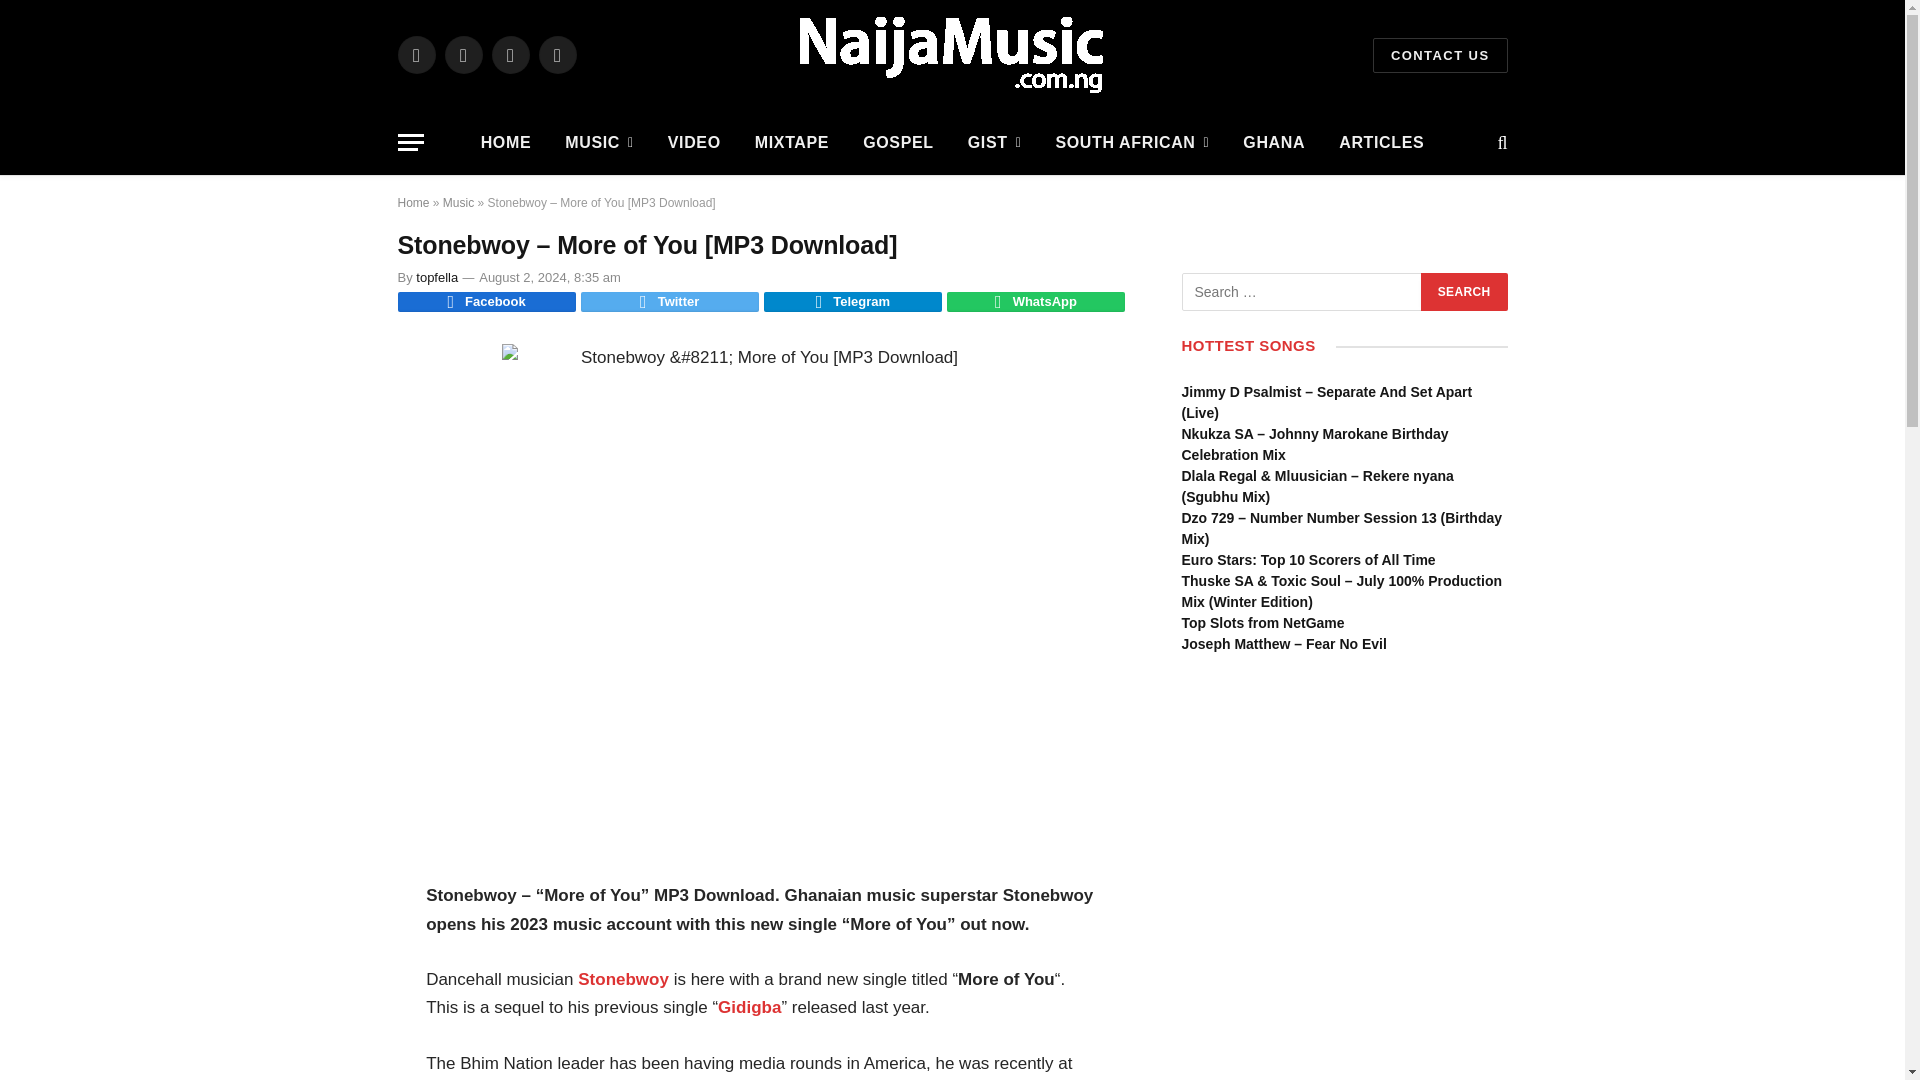 This screenshot has height=1080, width=1920. Describe the element at coordinates (750, 1007) in the screenshot. I see `Gidigba` at that location.